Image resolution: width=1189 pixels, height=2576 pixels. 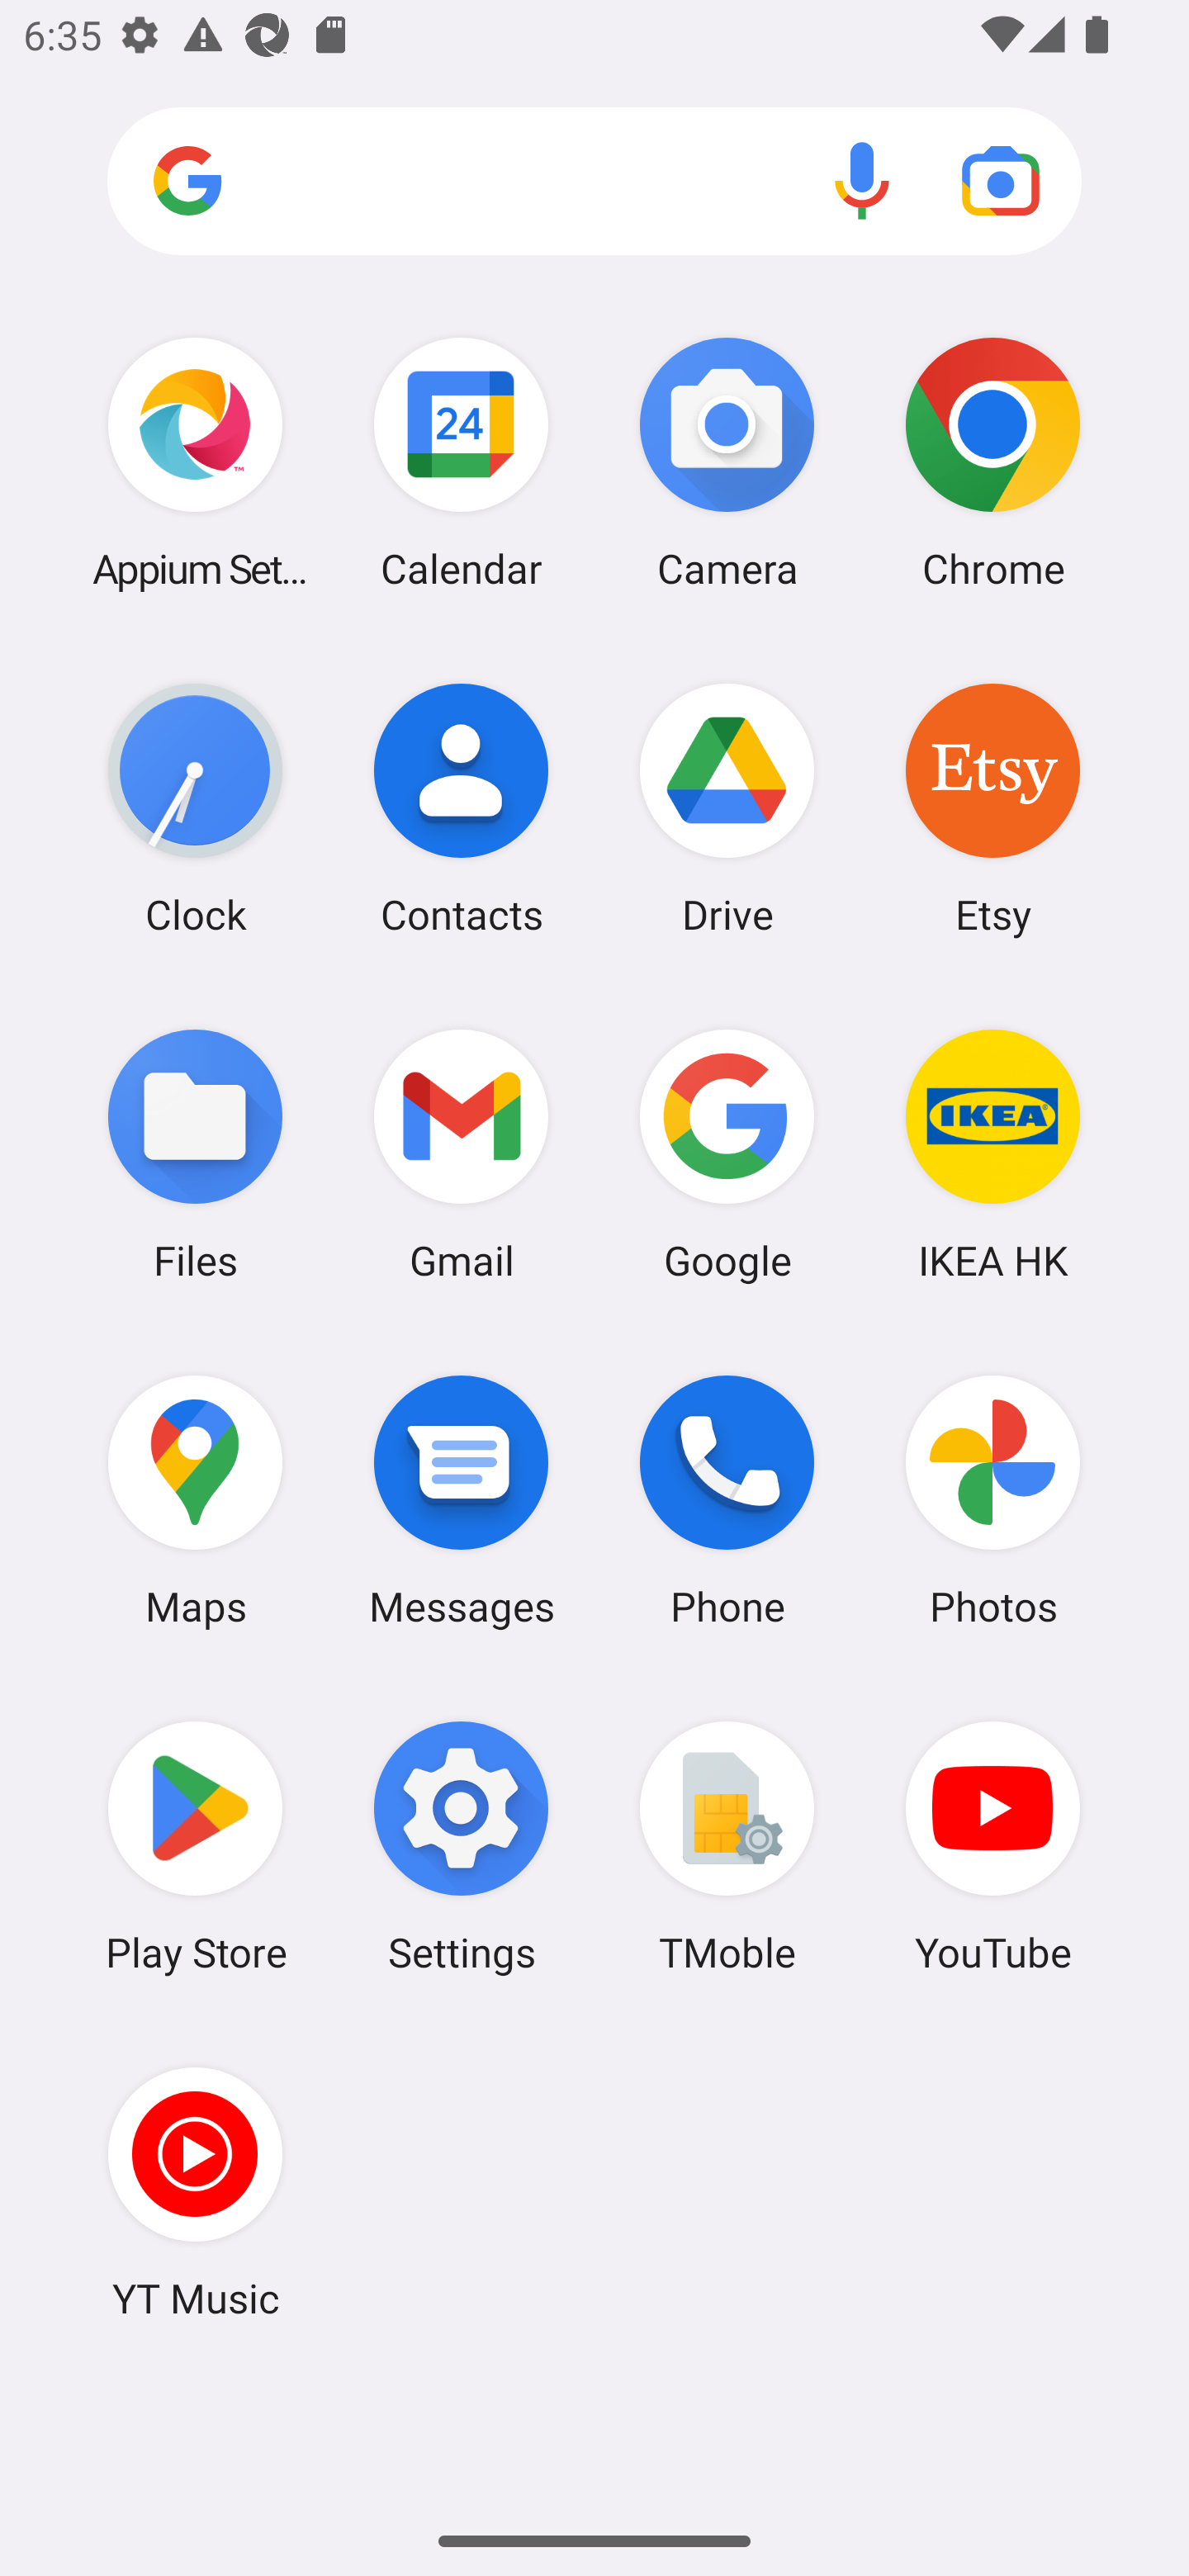 I want to click on Contacts, so click(x=461, y=808).